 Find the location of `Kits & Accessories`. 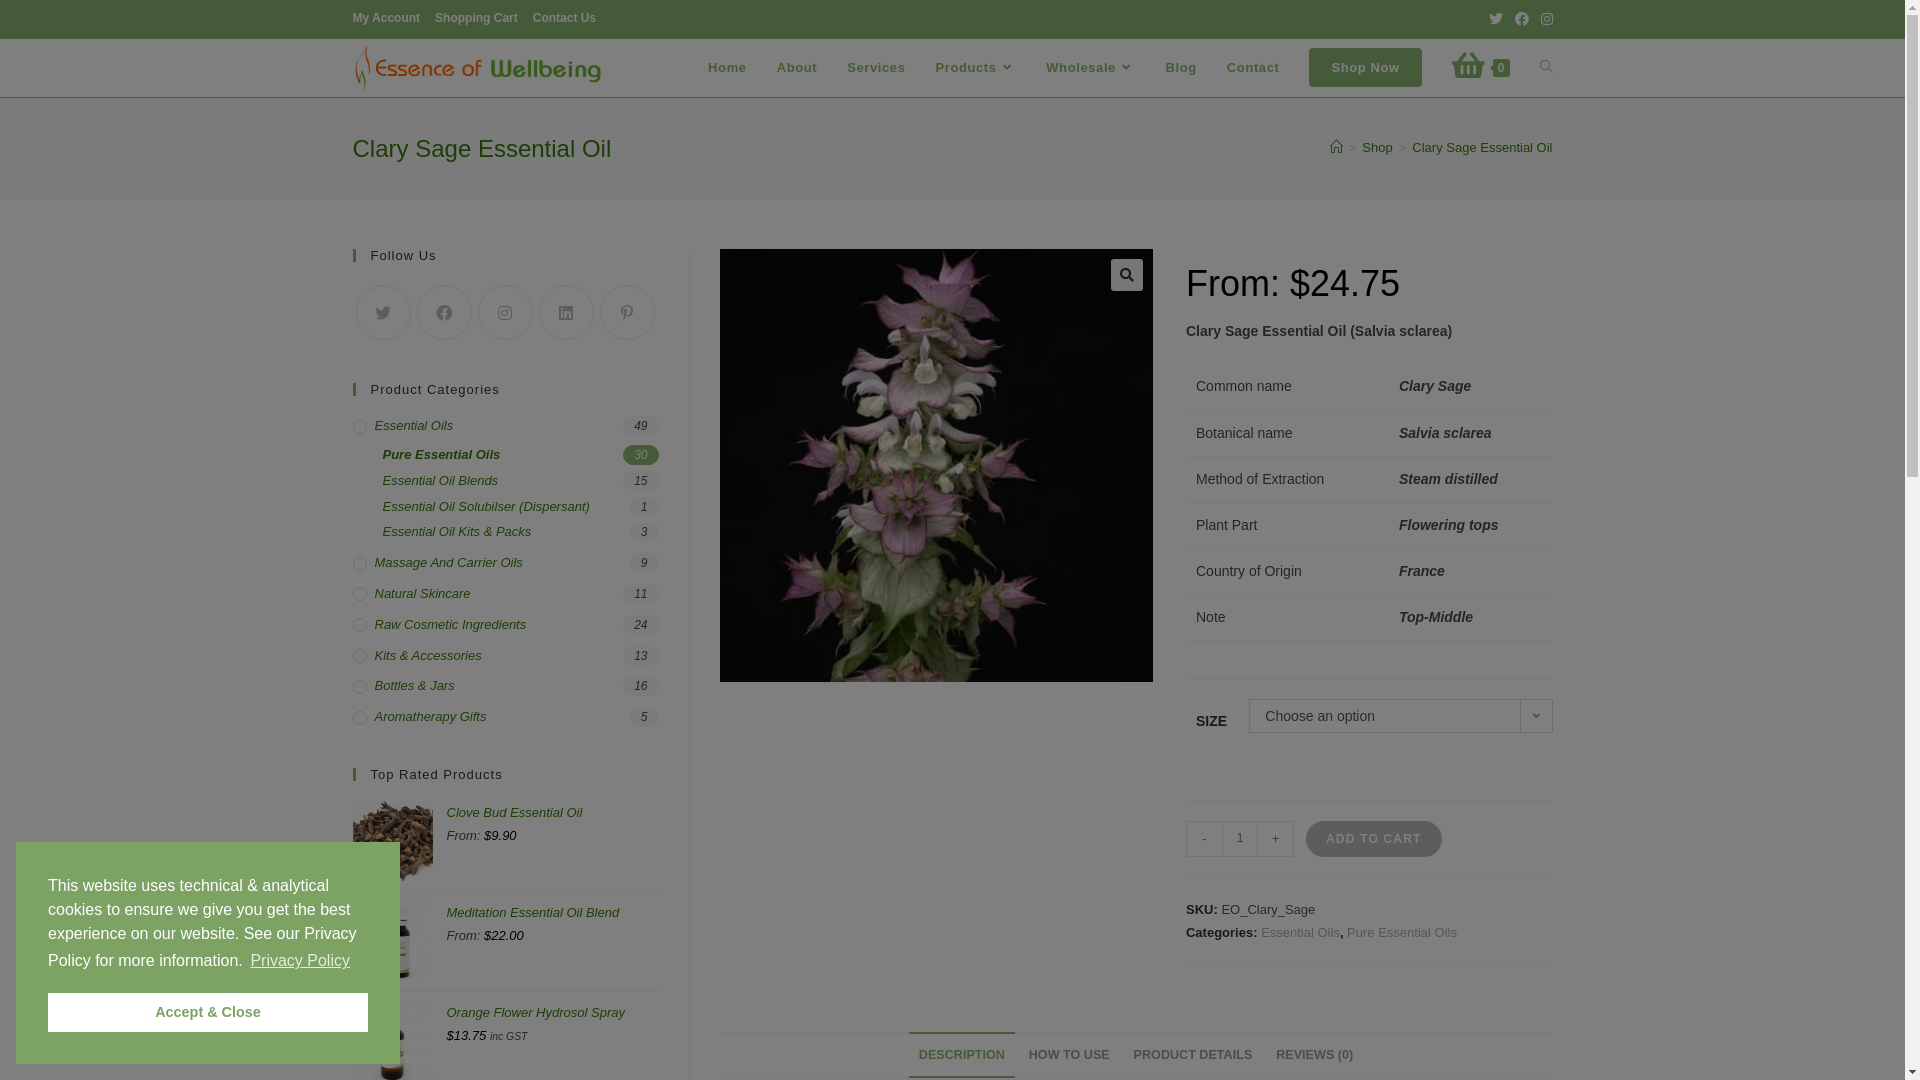

Kits & Accessories is located at coordinates (505, 656).